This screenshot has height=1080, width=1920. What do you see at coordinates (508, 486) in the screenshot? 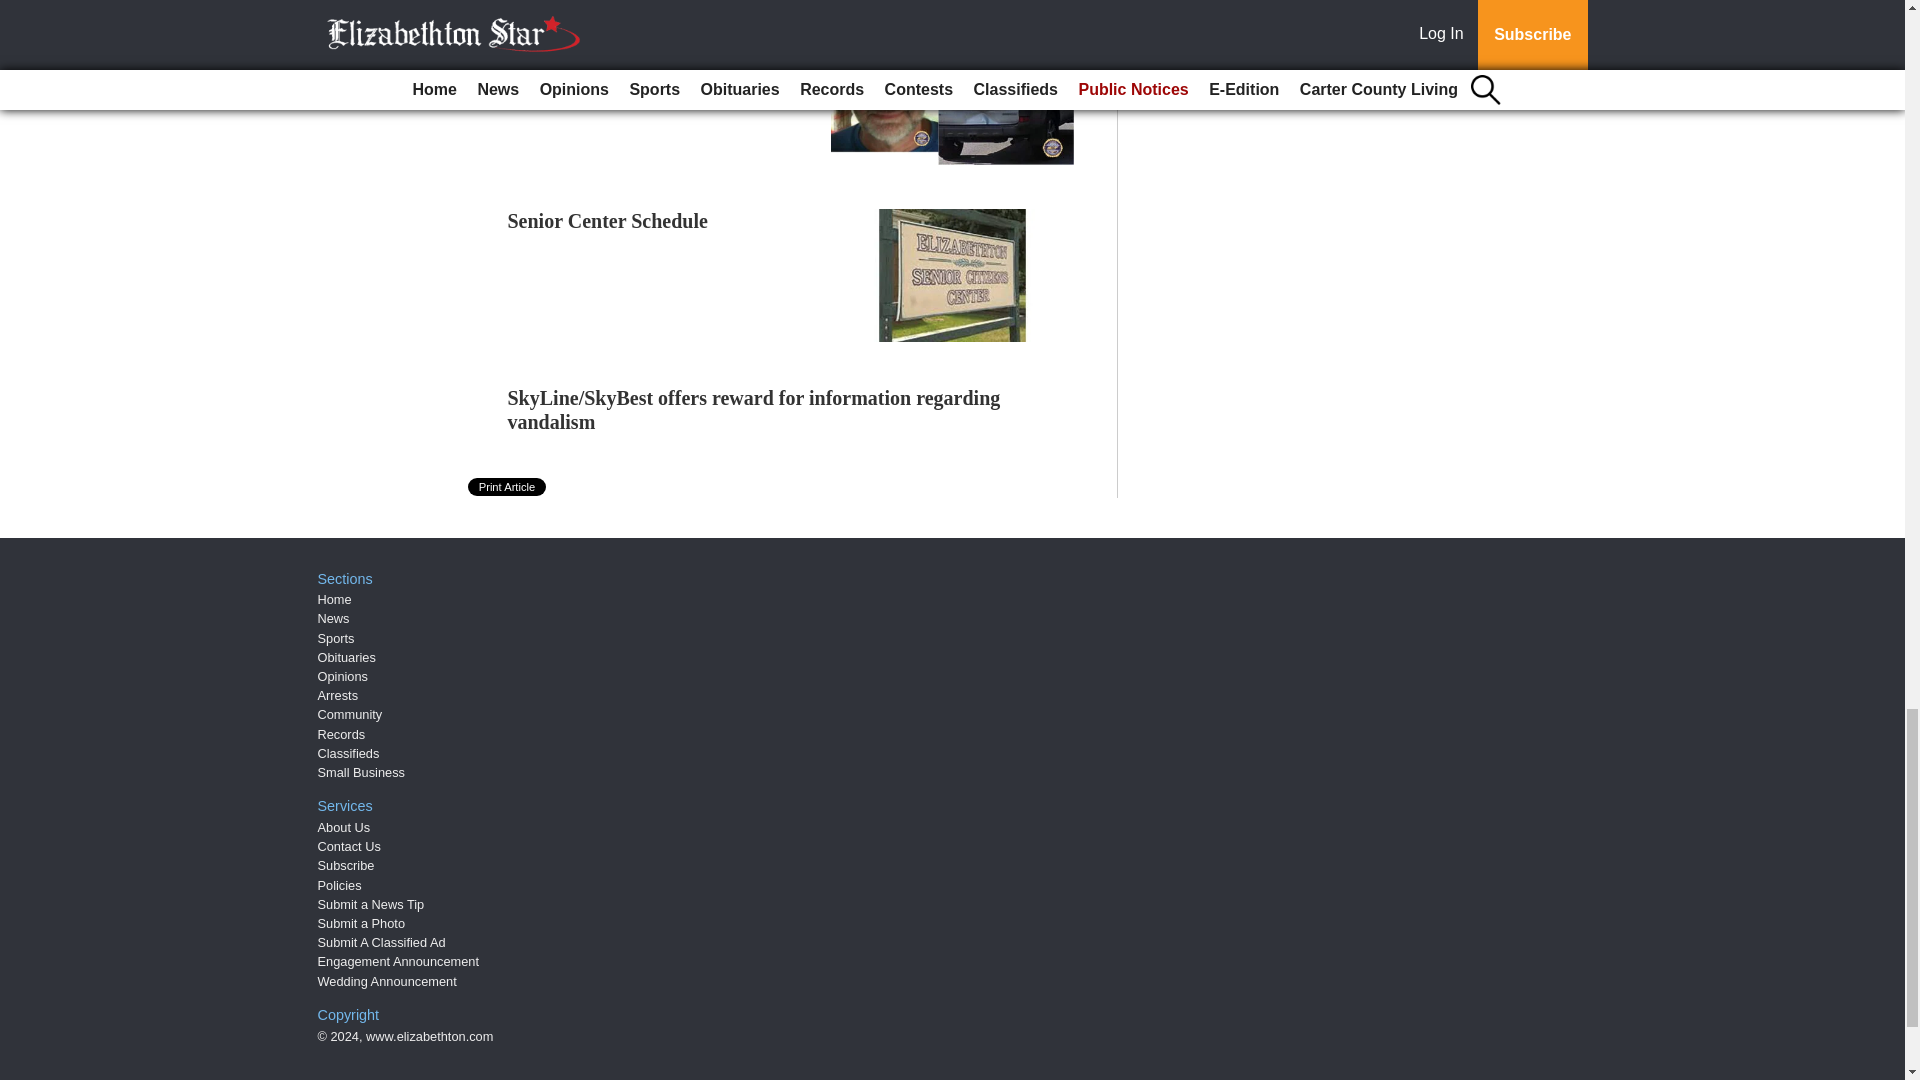
I see `Print Article` at bounding box center [508, 486].